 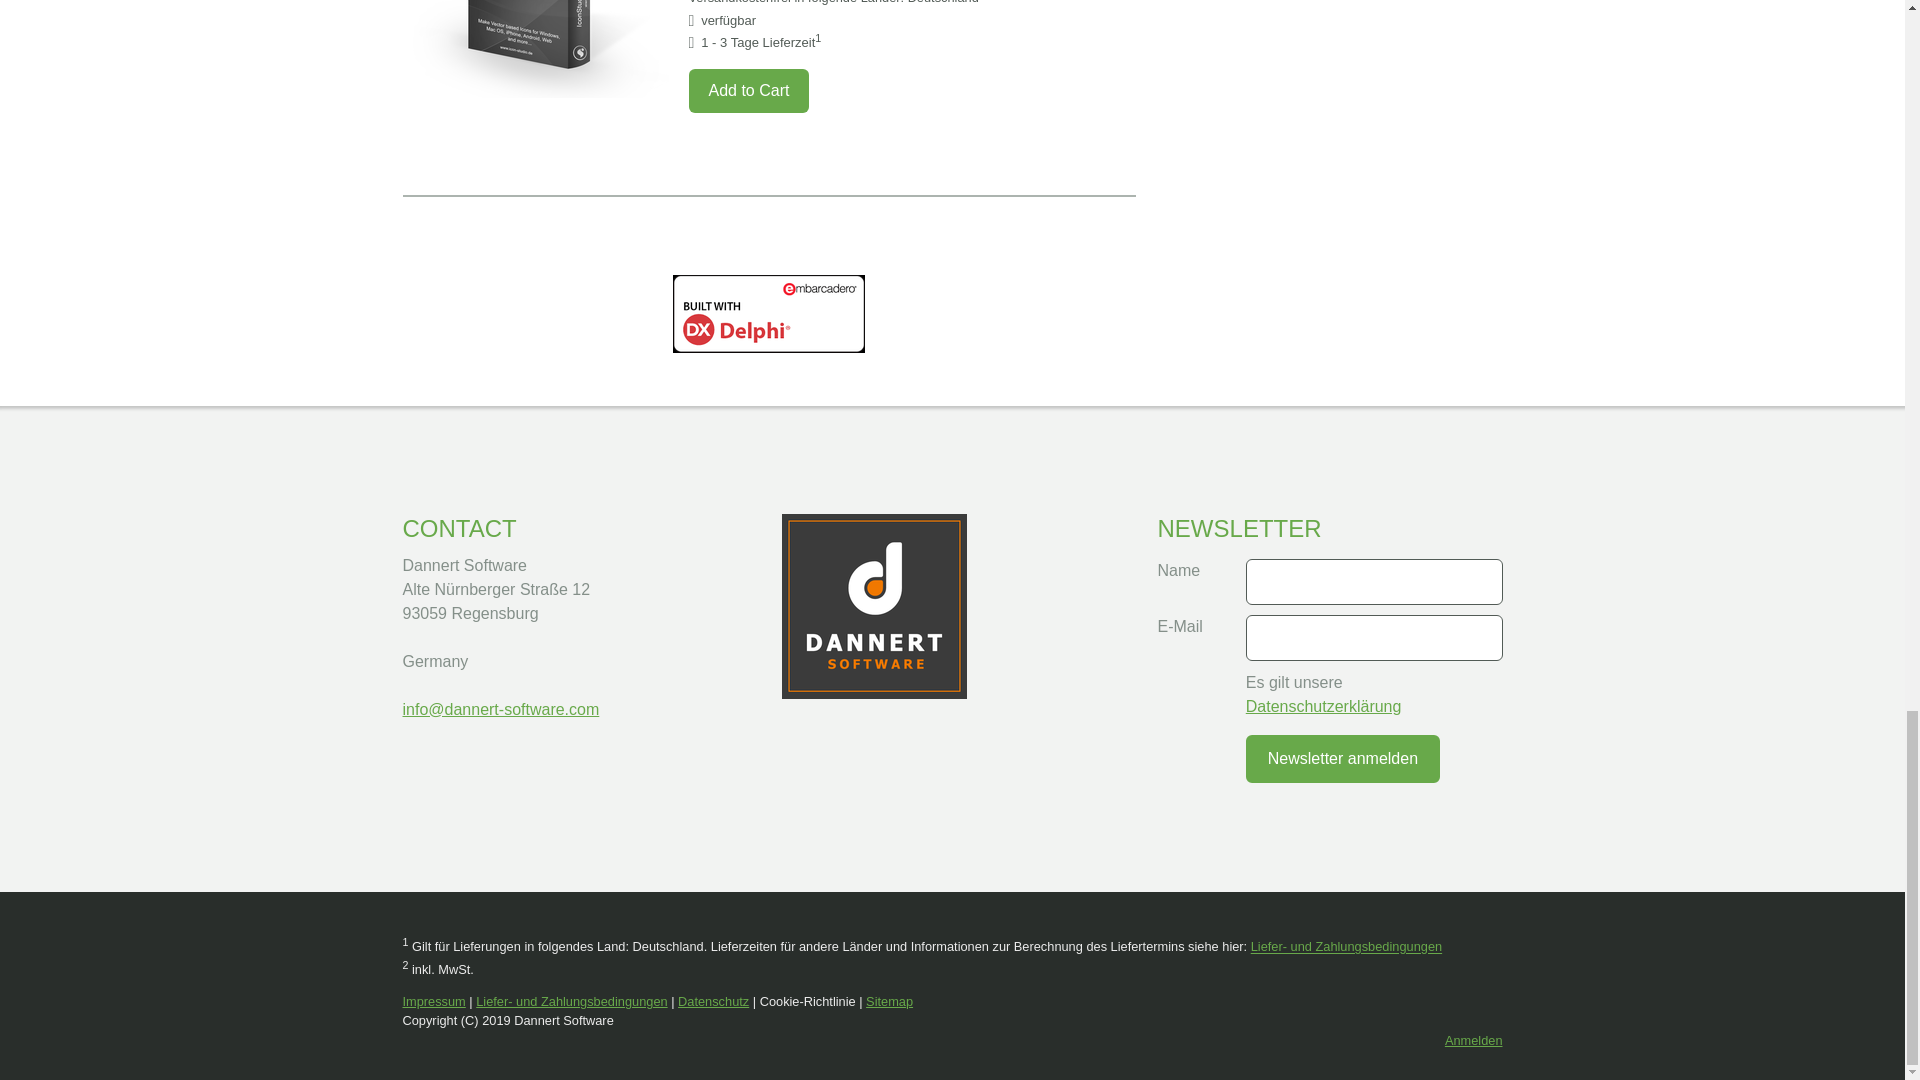 I want to click on Add to Cart, so click(x=748, y=91).